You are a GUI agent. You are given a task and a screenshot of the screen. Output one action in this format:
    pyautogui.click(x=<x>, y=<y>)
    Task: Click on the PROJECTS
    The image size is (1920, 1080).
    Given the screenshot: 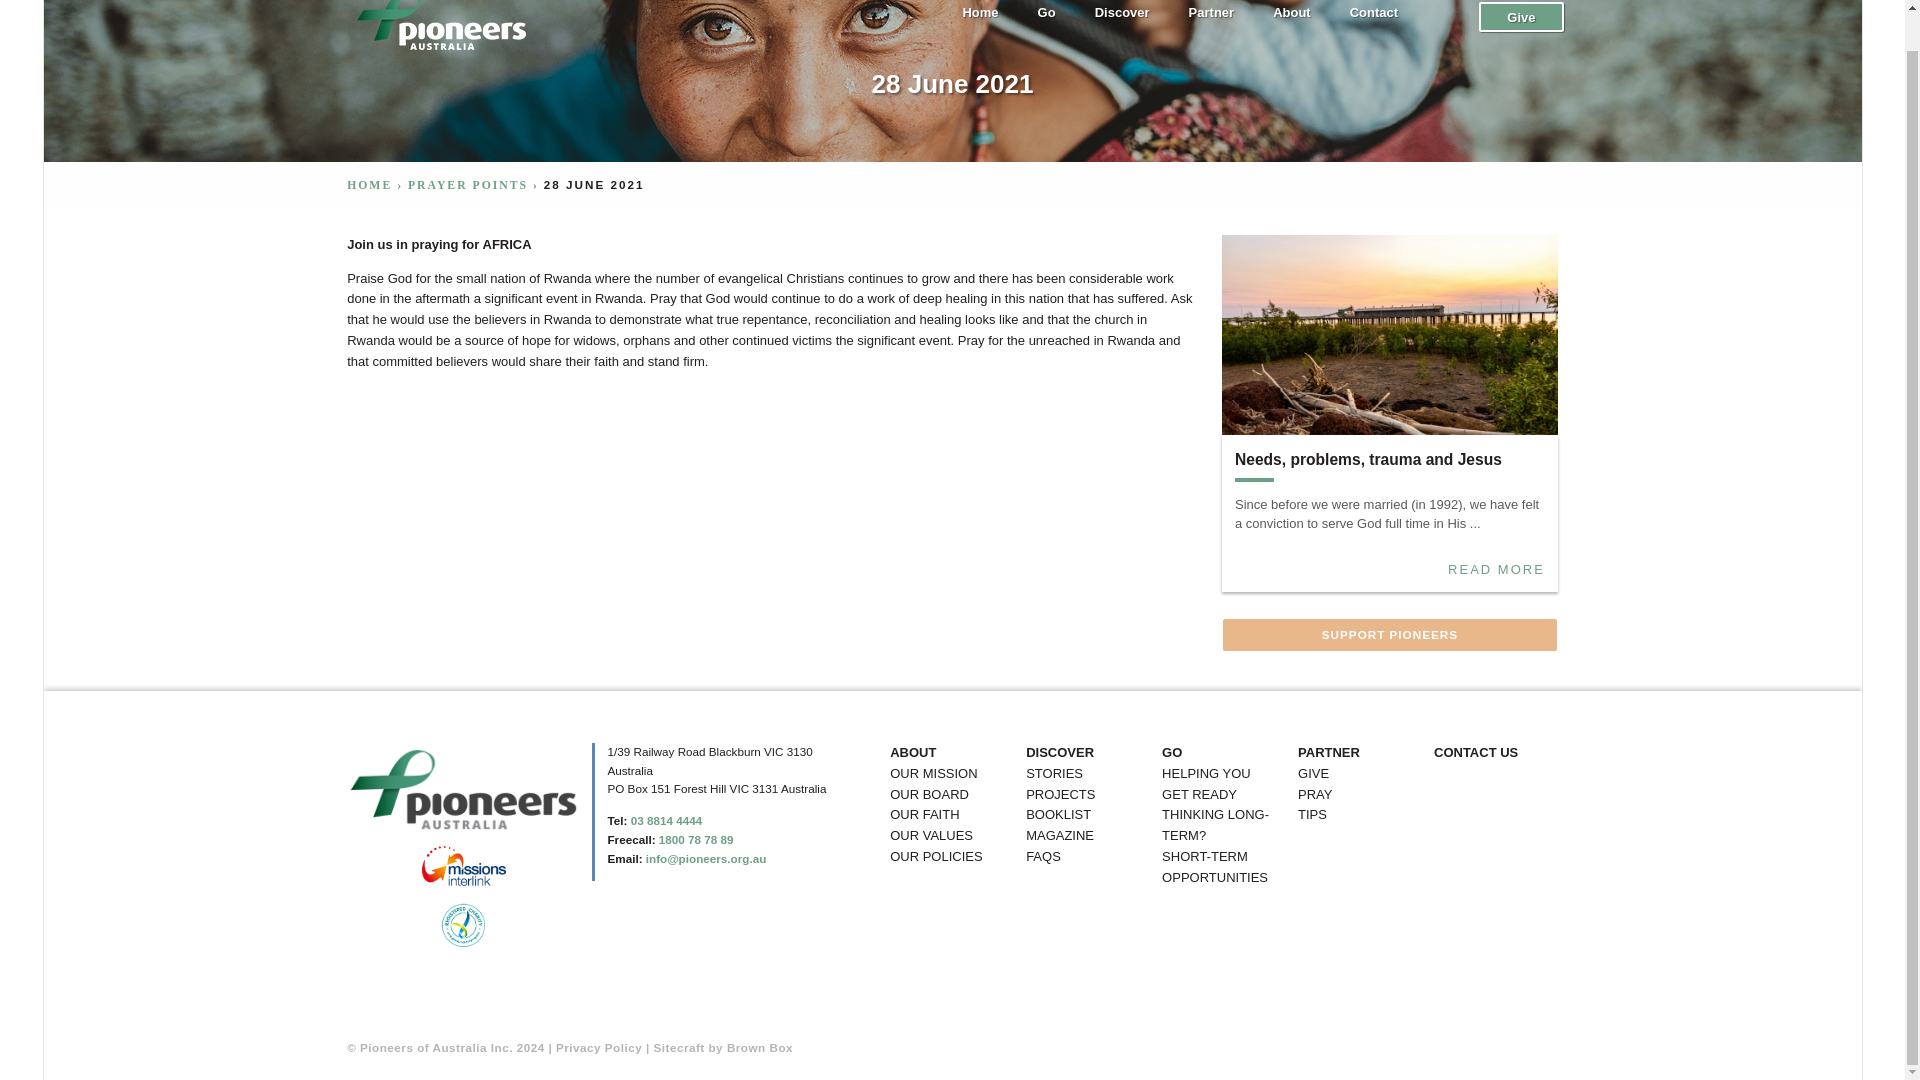 What is the action you would take?
    pyautogui.click(x=1060, y=795)
    